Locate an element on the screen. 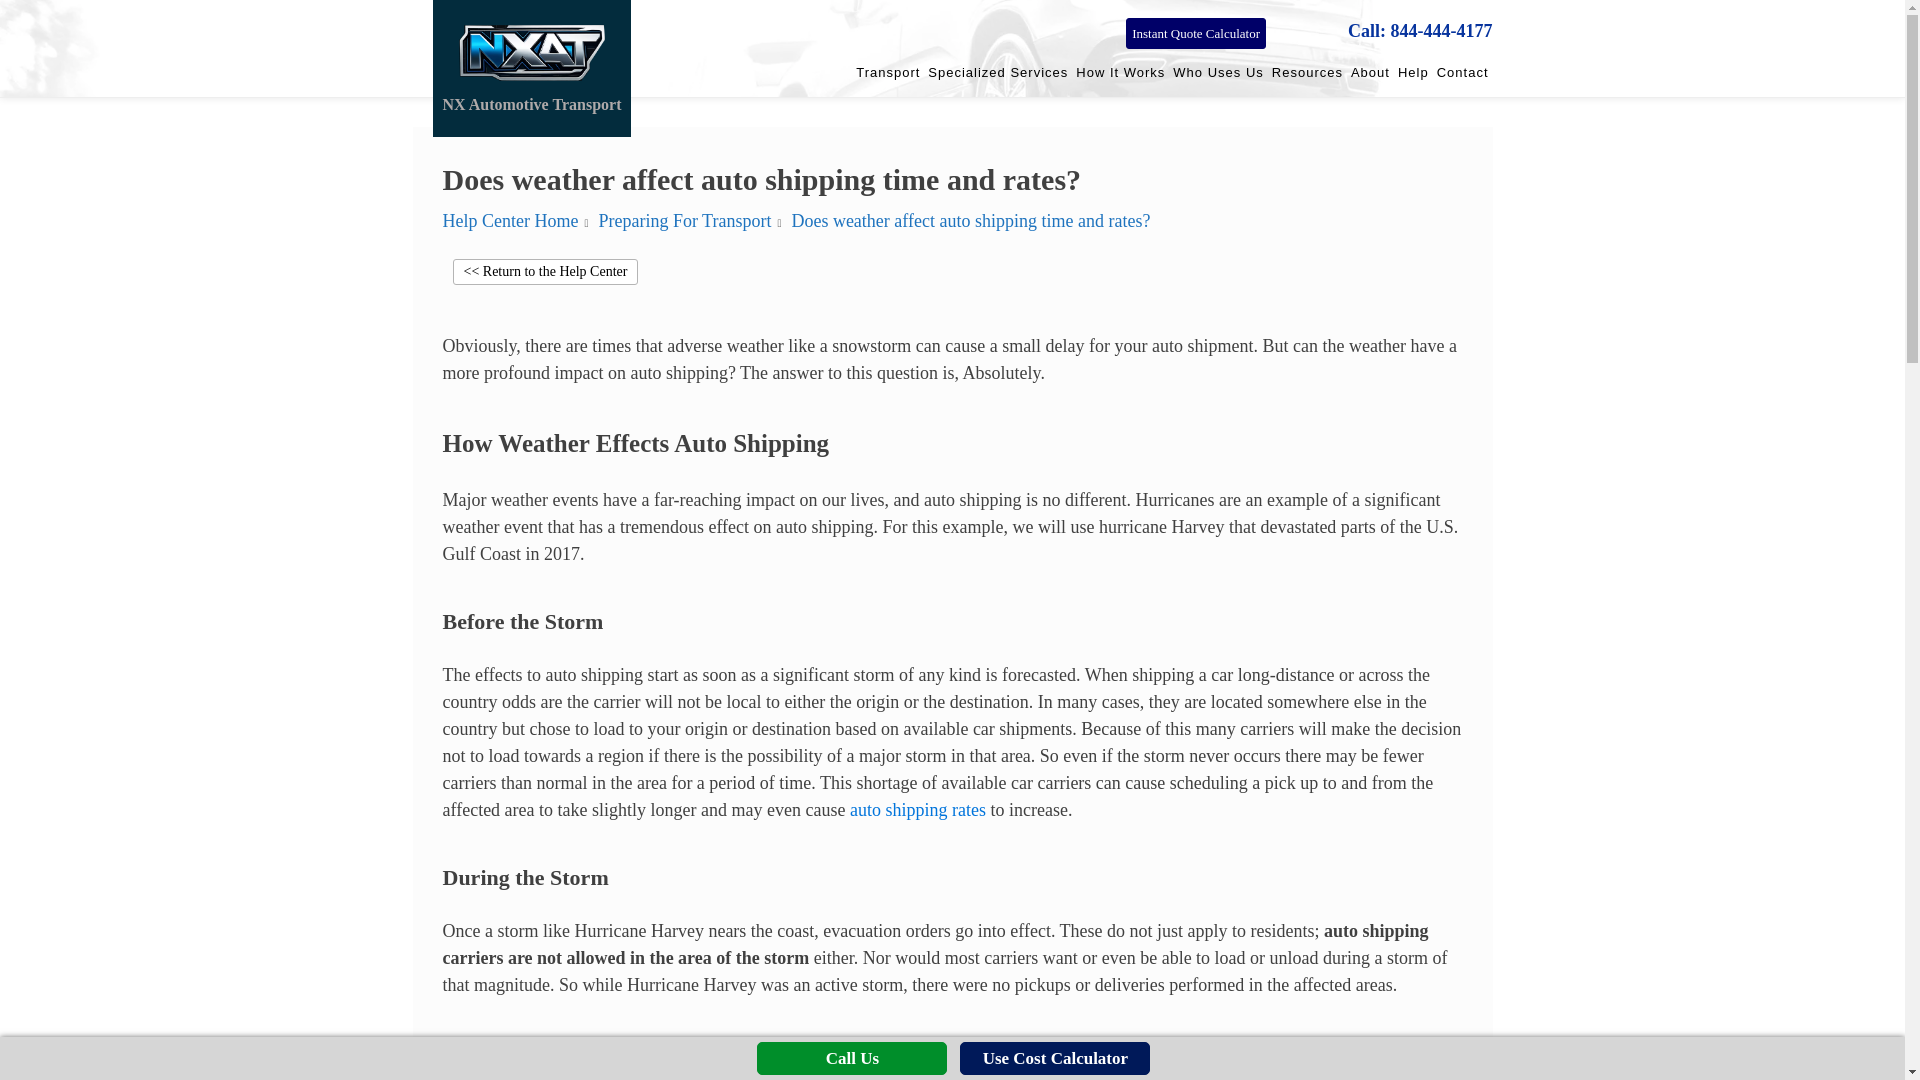 The image size is (1920, 1080). Call: 844-444-4177 is located at coordinates (1419, 32).